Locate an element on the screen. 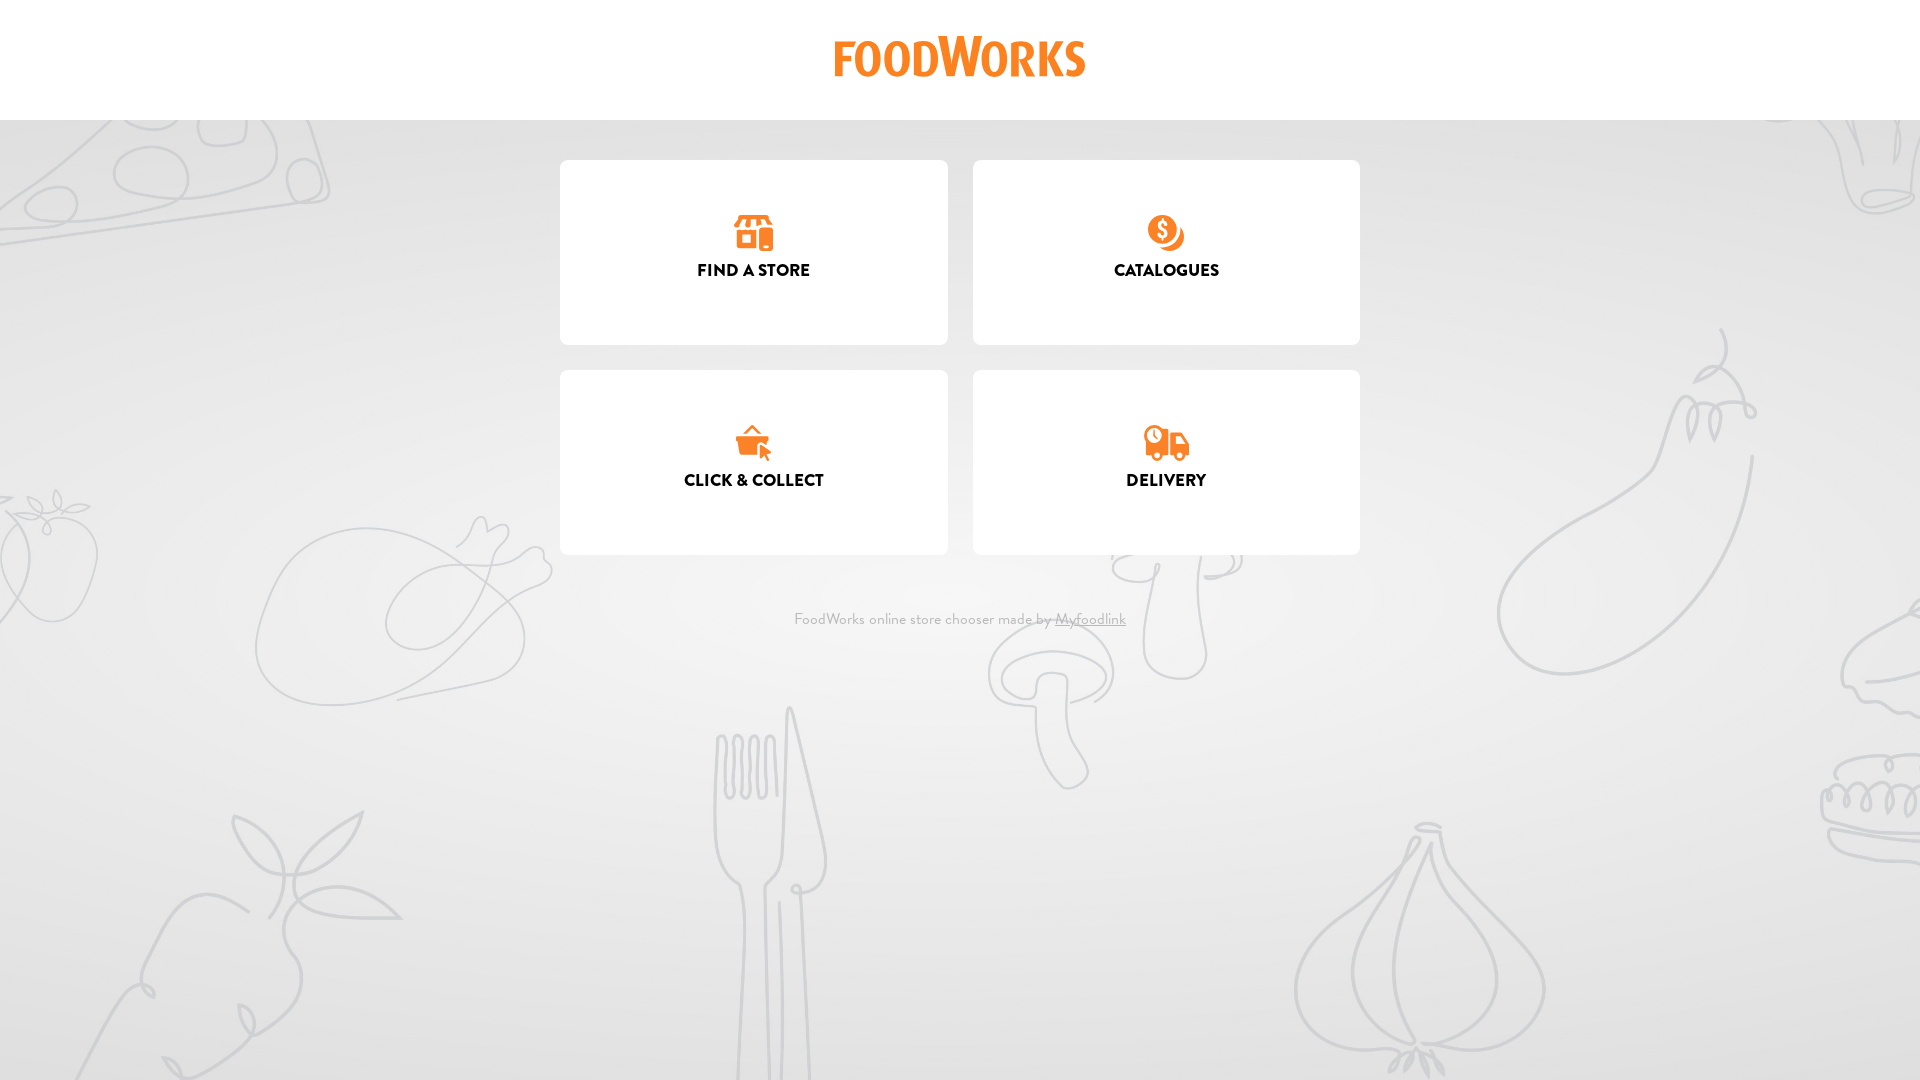 Image resolution: width=1920 pixels, height=1080 pixels. CATALOGUES is located at coordinates (1166, 252).